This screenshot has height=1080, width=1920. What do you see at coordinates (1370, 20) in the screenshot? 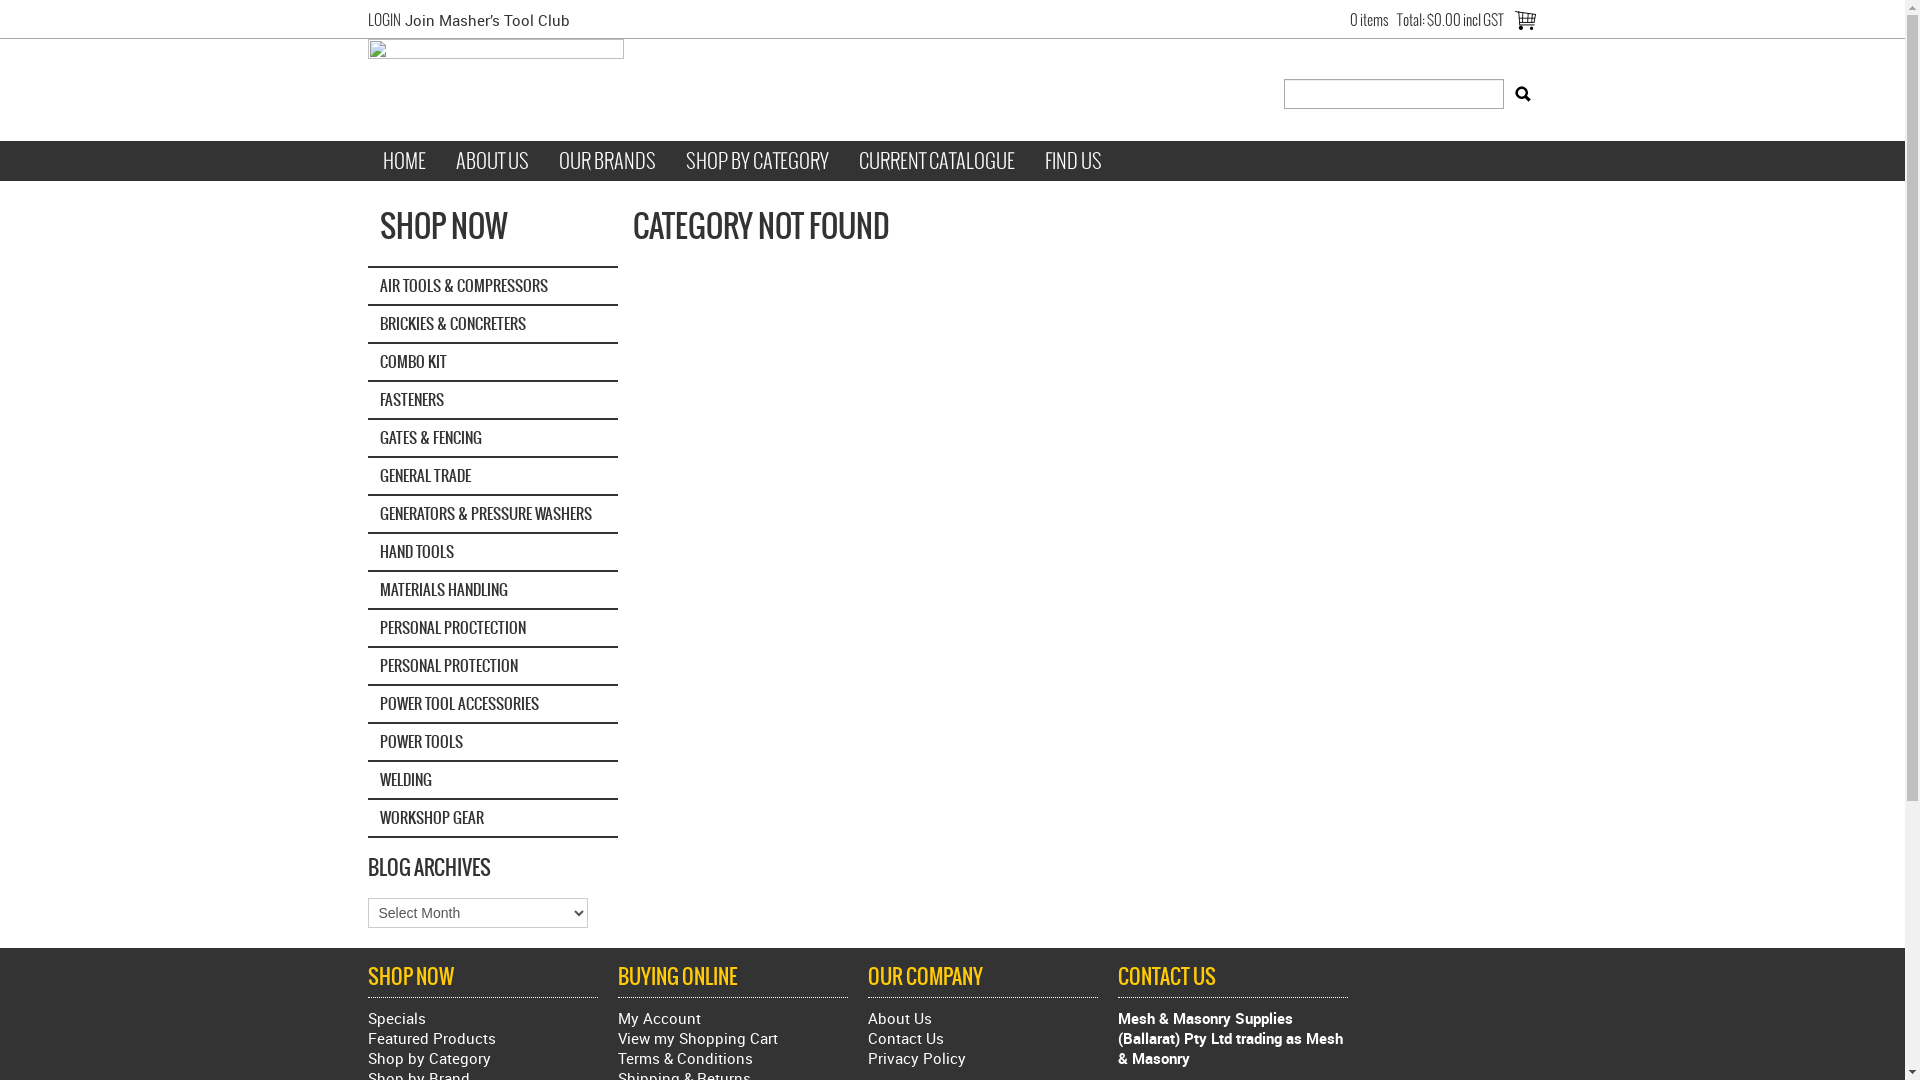
I see `0 items` at bounding box center [1370, 20].